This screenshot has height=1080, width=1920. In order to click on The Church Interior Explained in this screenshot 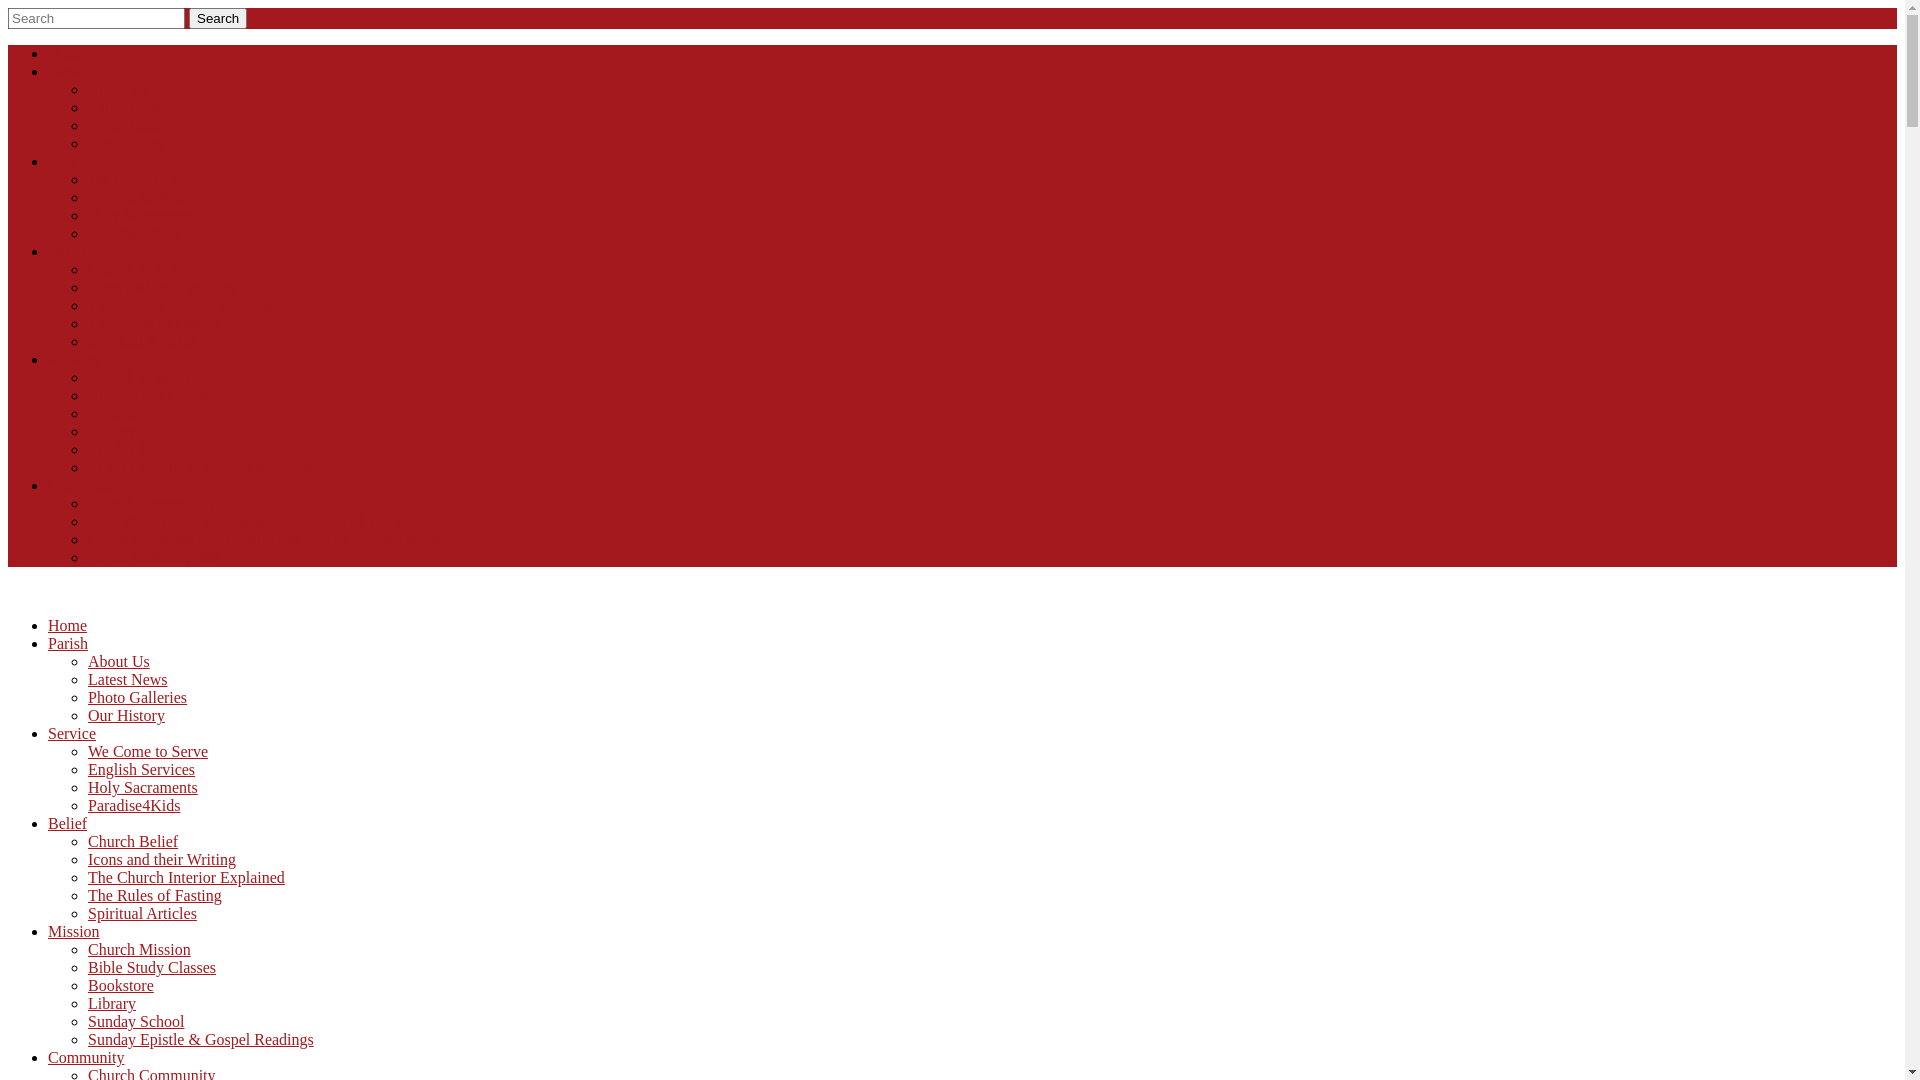, I will do `click(186, 878)`.